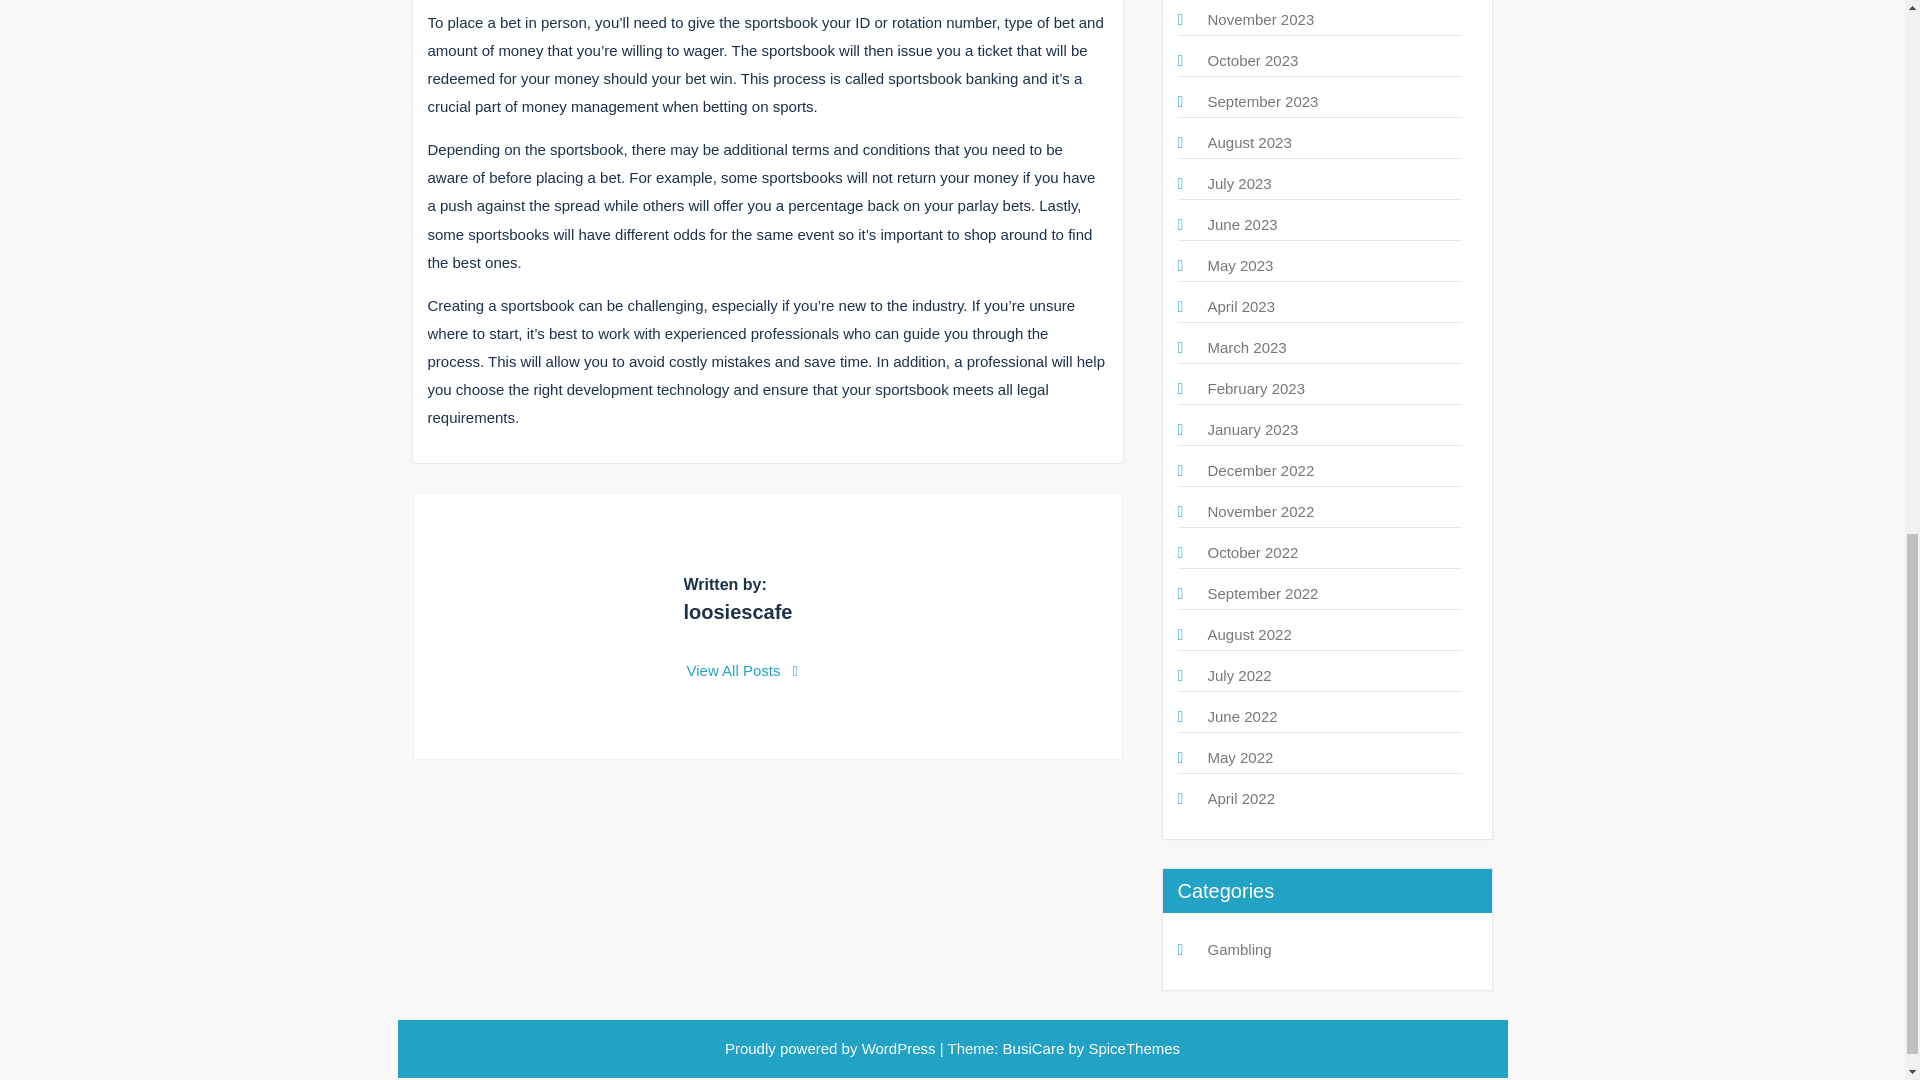 This screenshot has width=1920, height=1080. Describe the element at coordinates (1263, 593) in the screenshot. I see `September 2022` at that location.